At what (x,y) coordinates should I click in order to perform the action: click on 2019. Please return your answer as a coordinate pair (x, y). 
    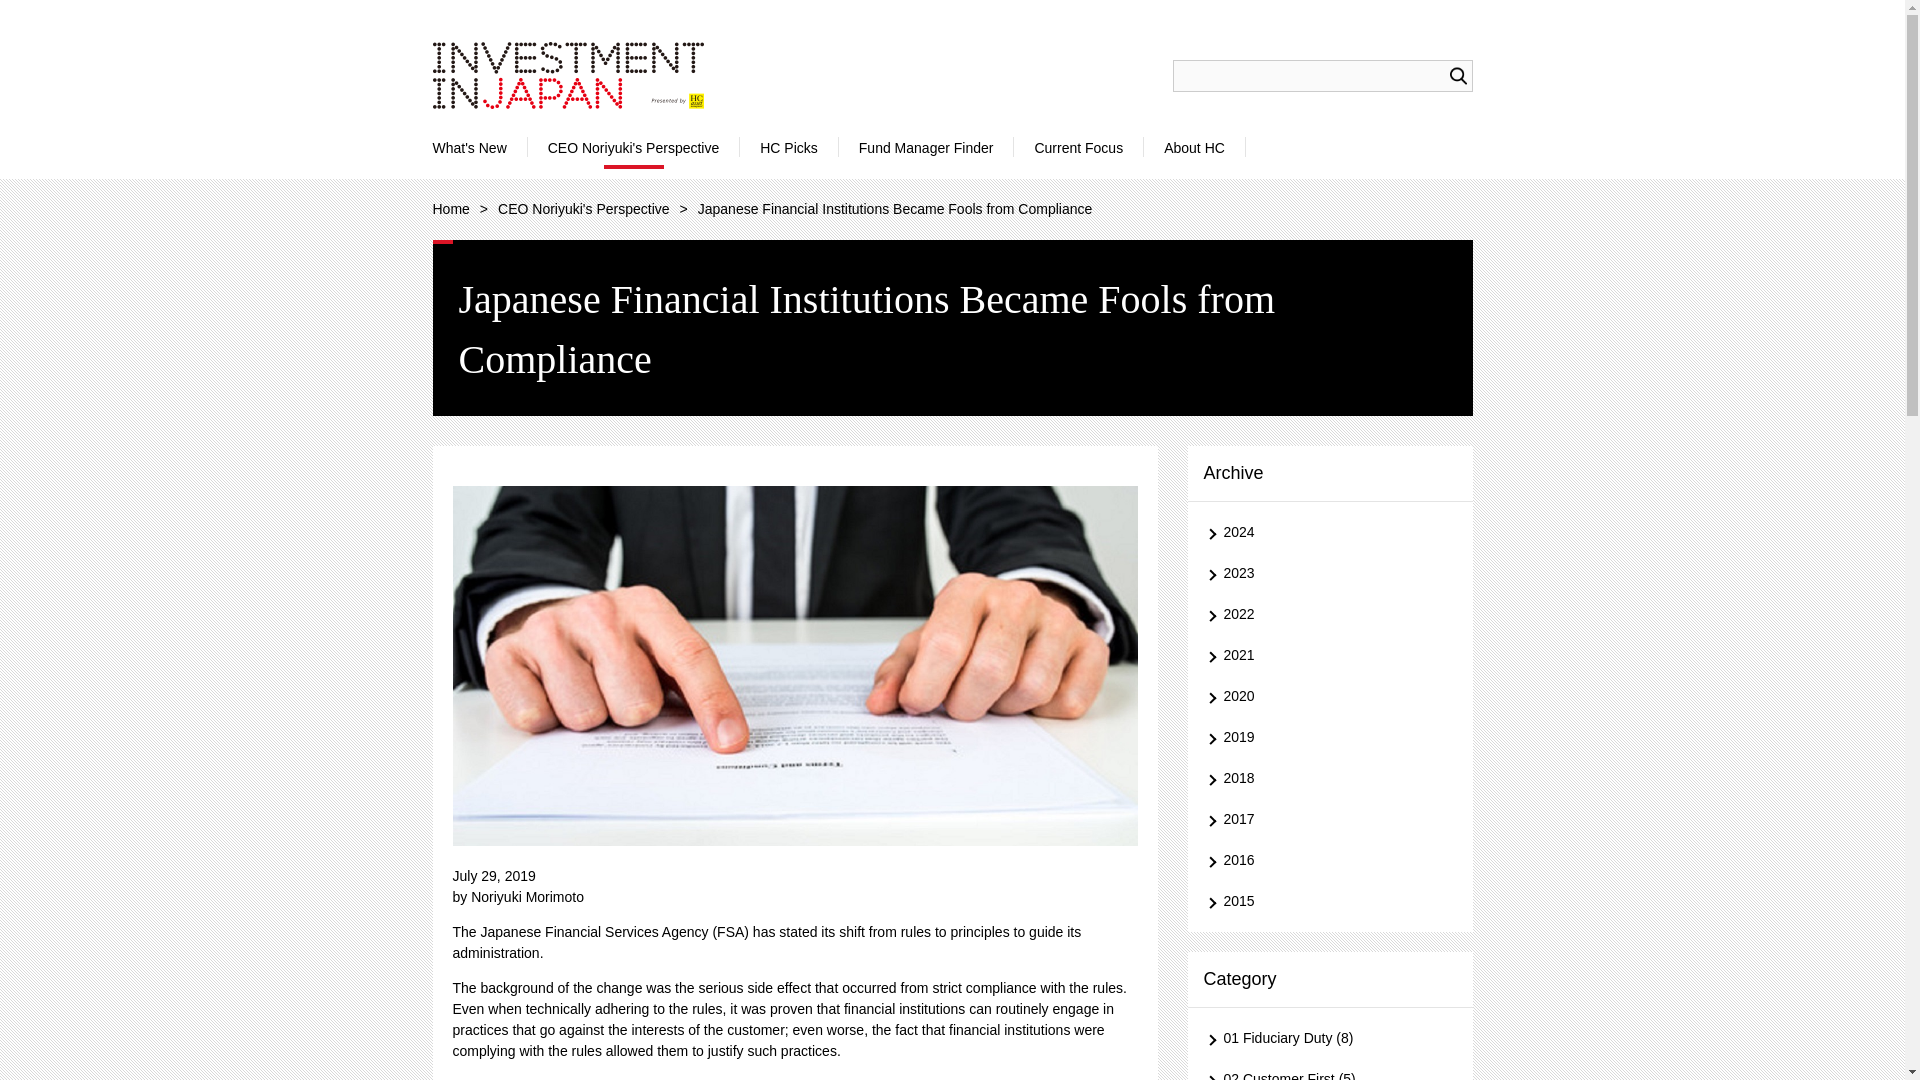
    Looking at the image, I should click on (1330, 737).